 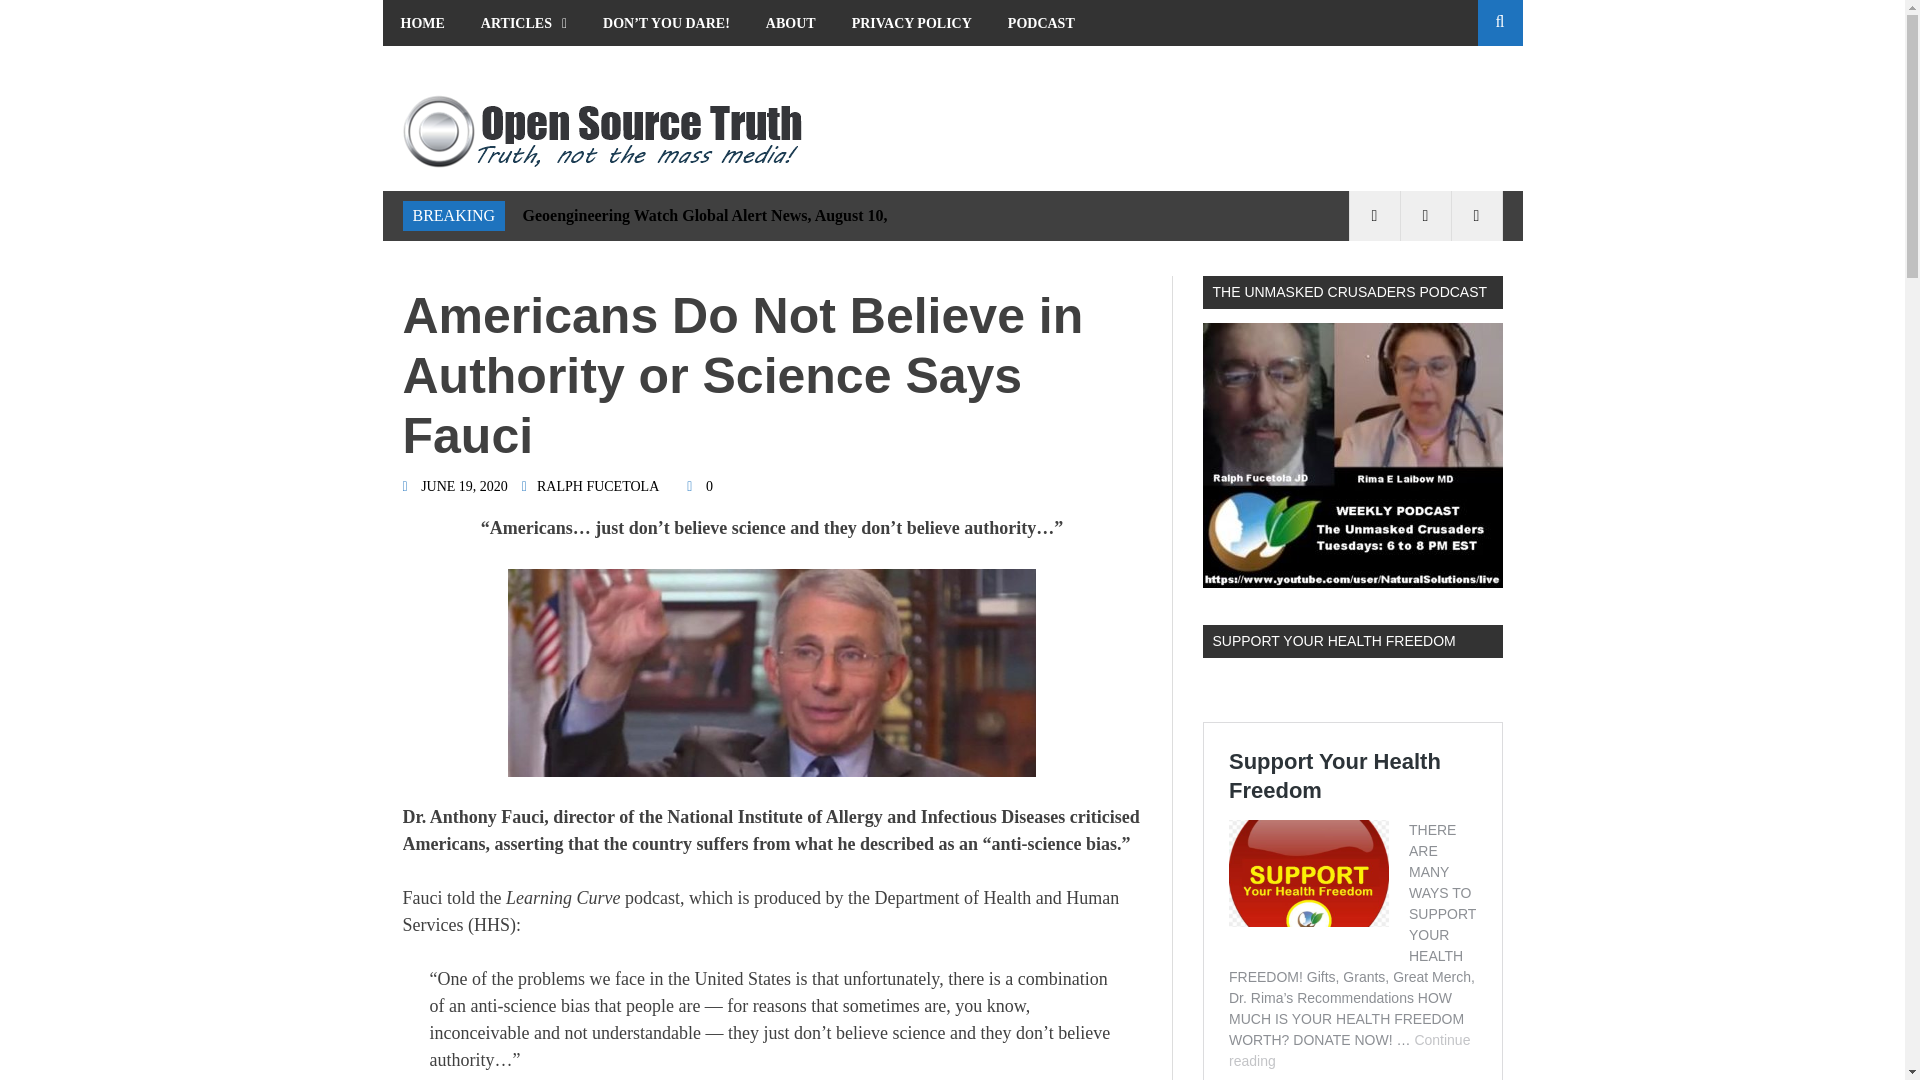 I want to click on PODCAST, so click(x=1041, y=23).